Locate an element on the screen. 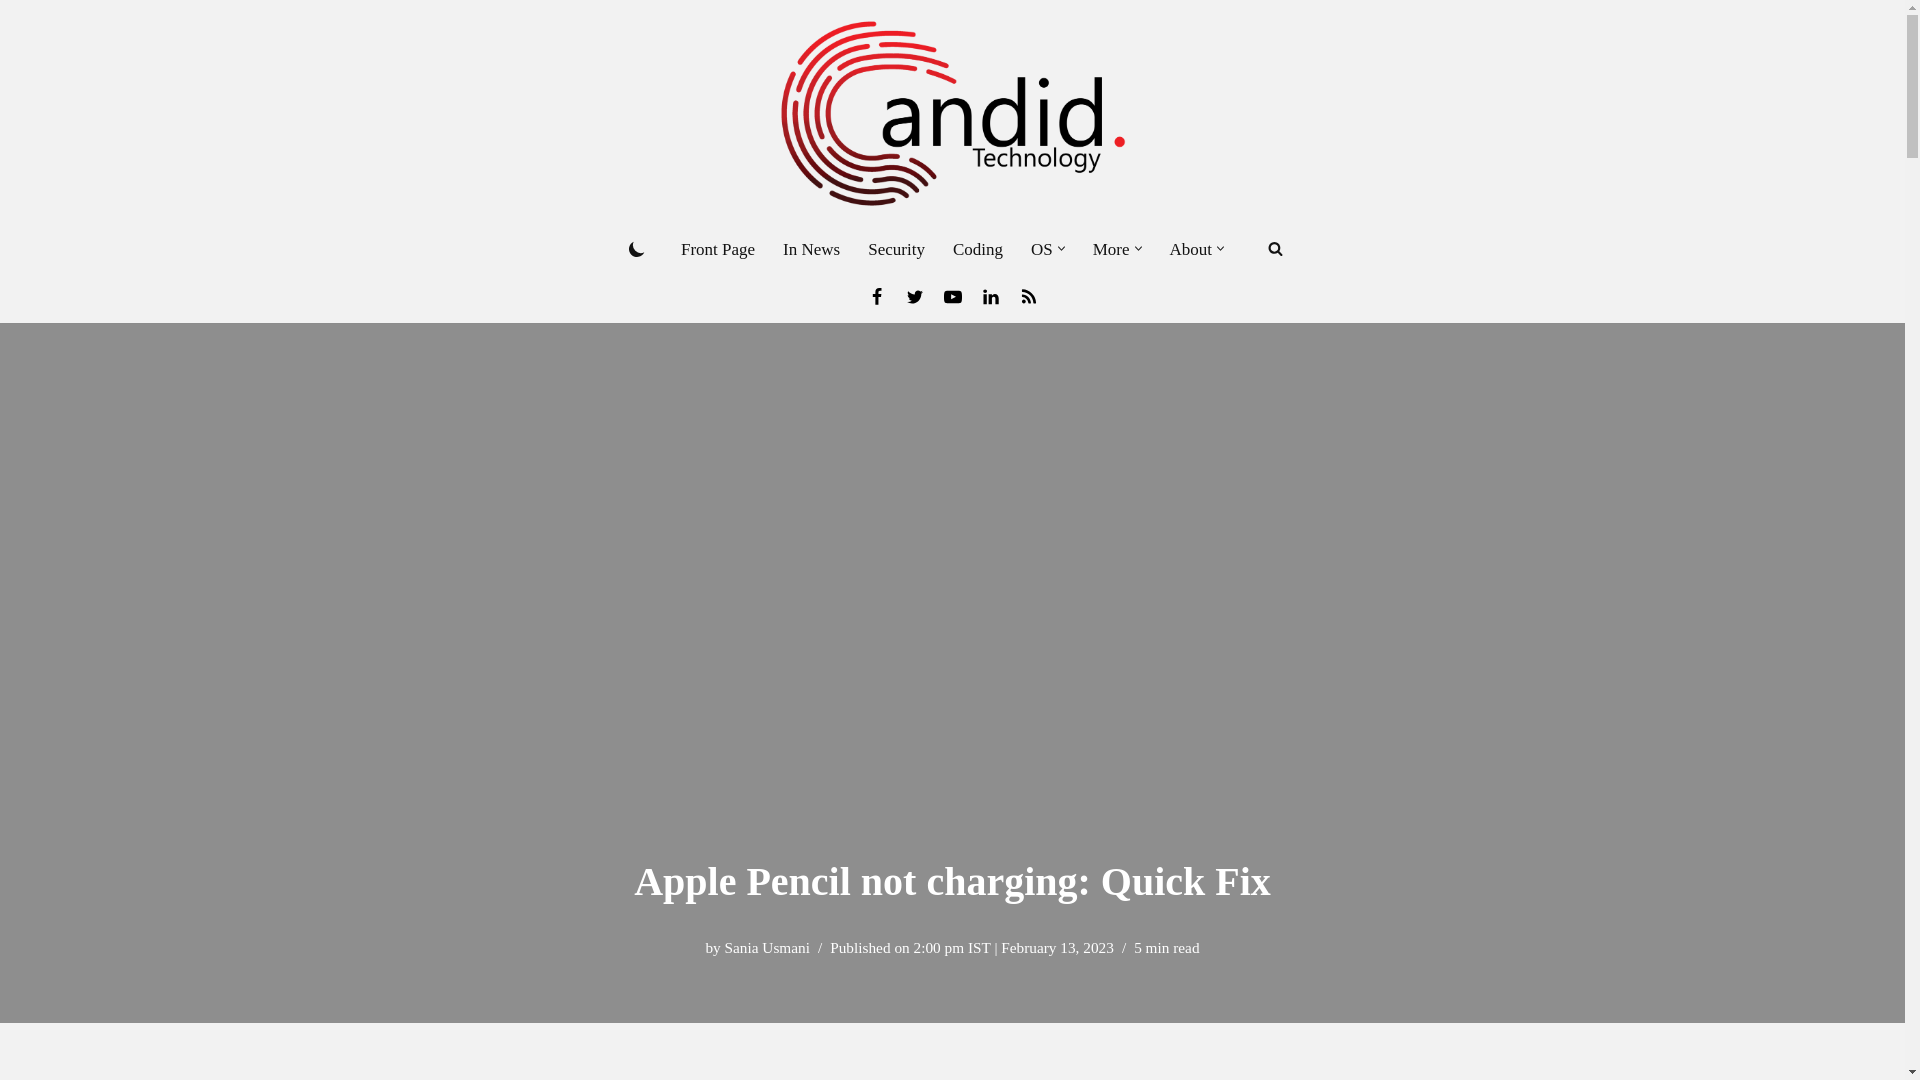  Twitter is located at coordinates (914, 296).